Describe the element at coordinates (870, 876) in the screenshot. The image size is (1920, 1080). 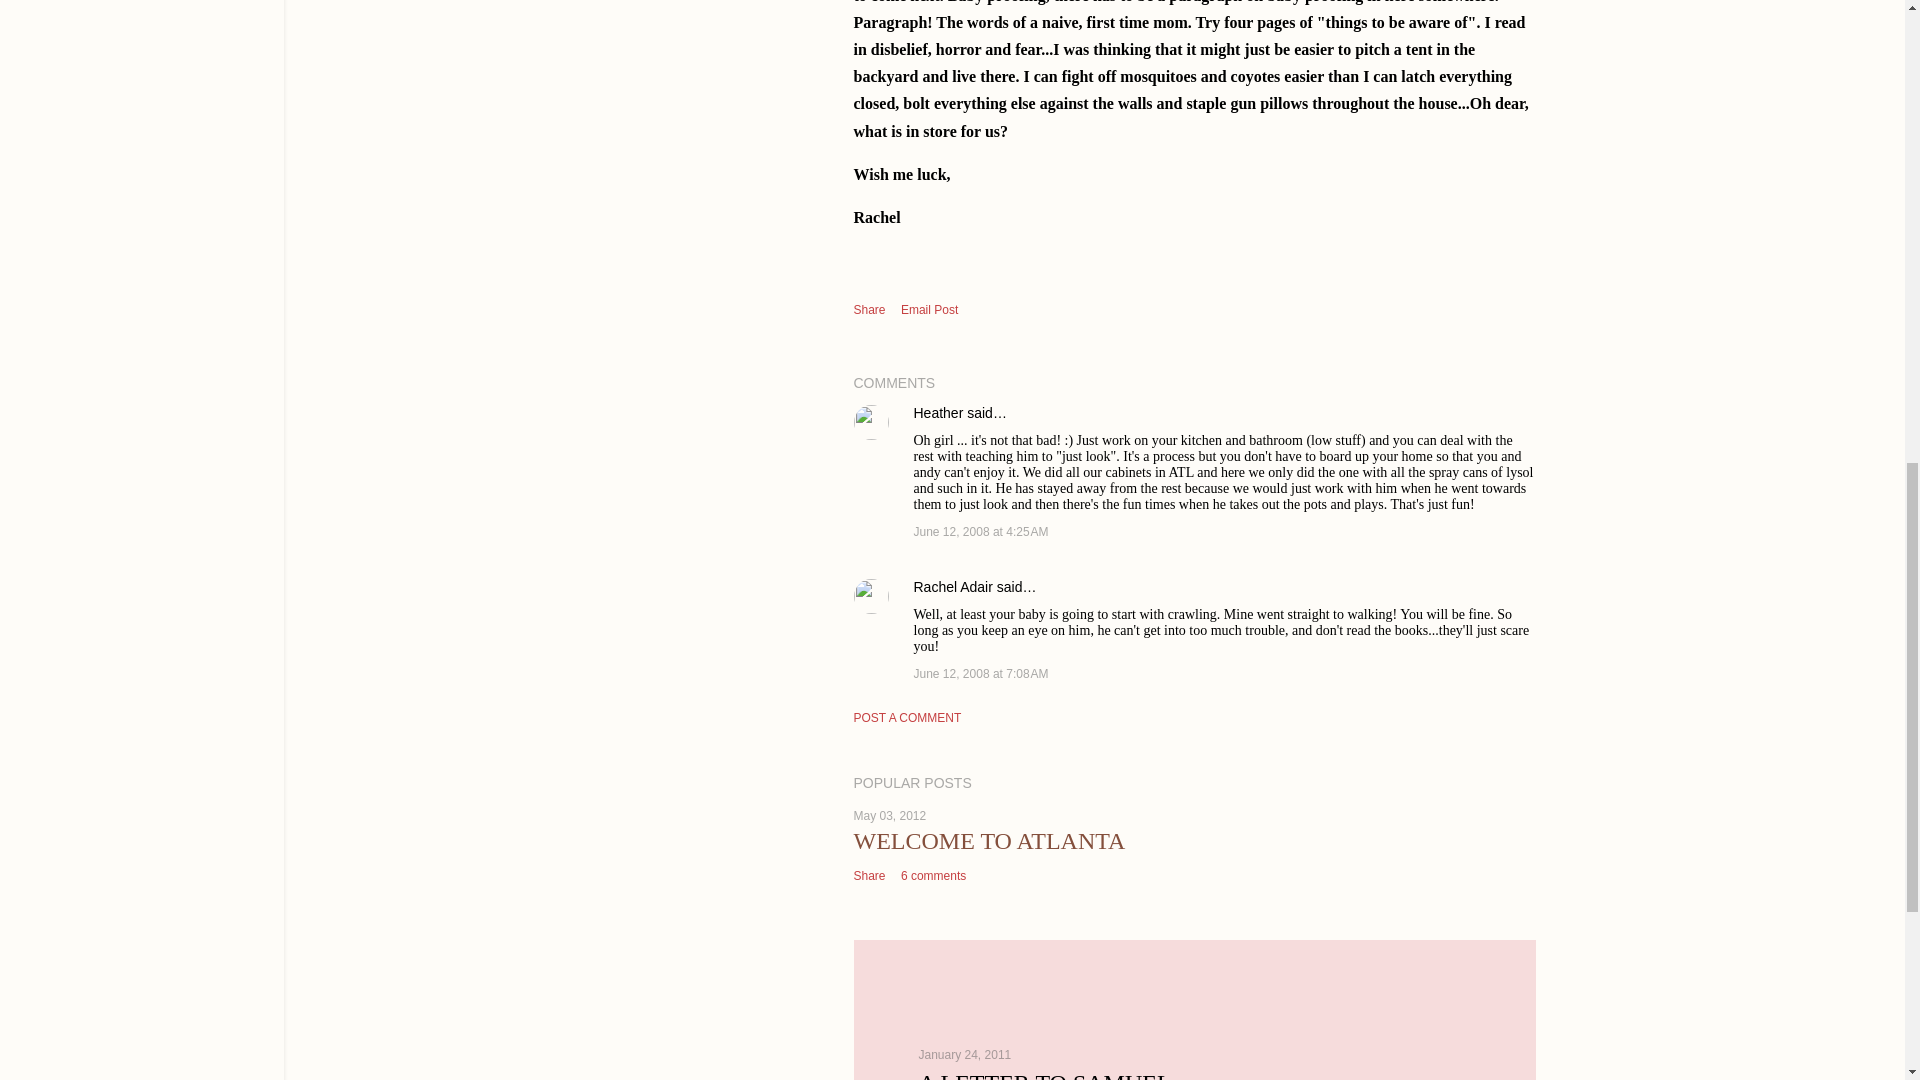
I see `Share` at that location.